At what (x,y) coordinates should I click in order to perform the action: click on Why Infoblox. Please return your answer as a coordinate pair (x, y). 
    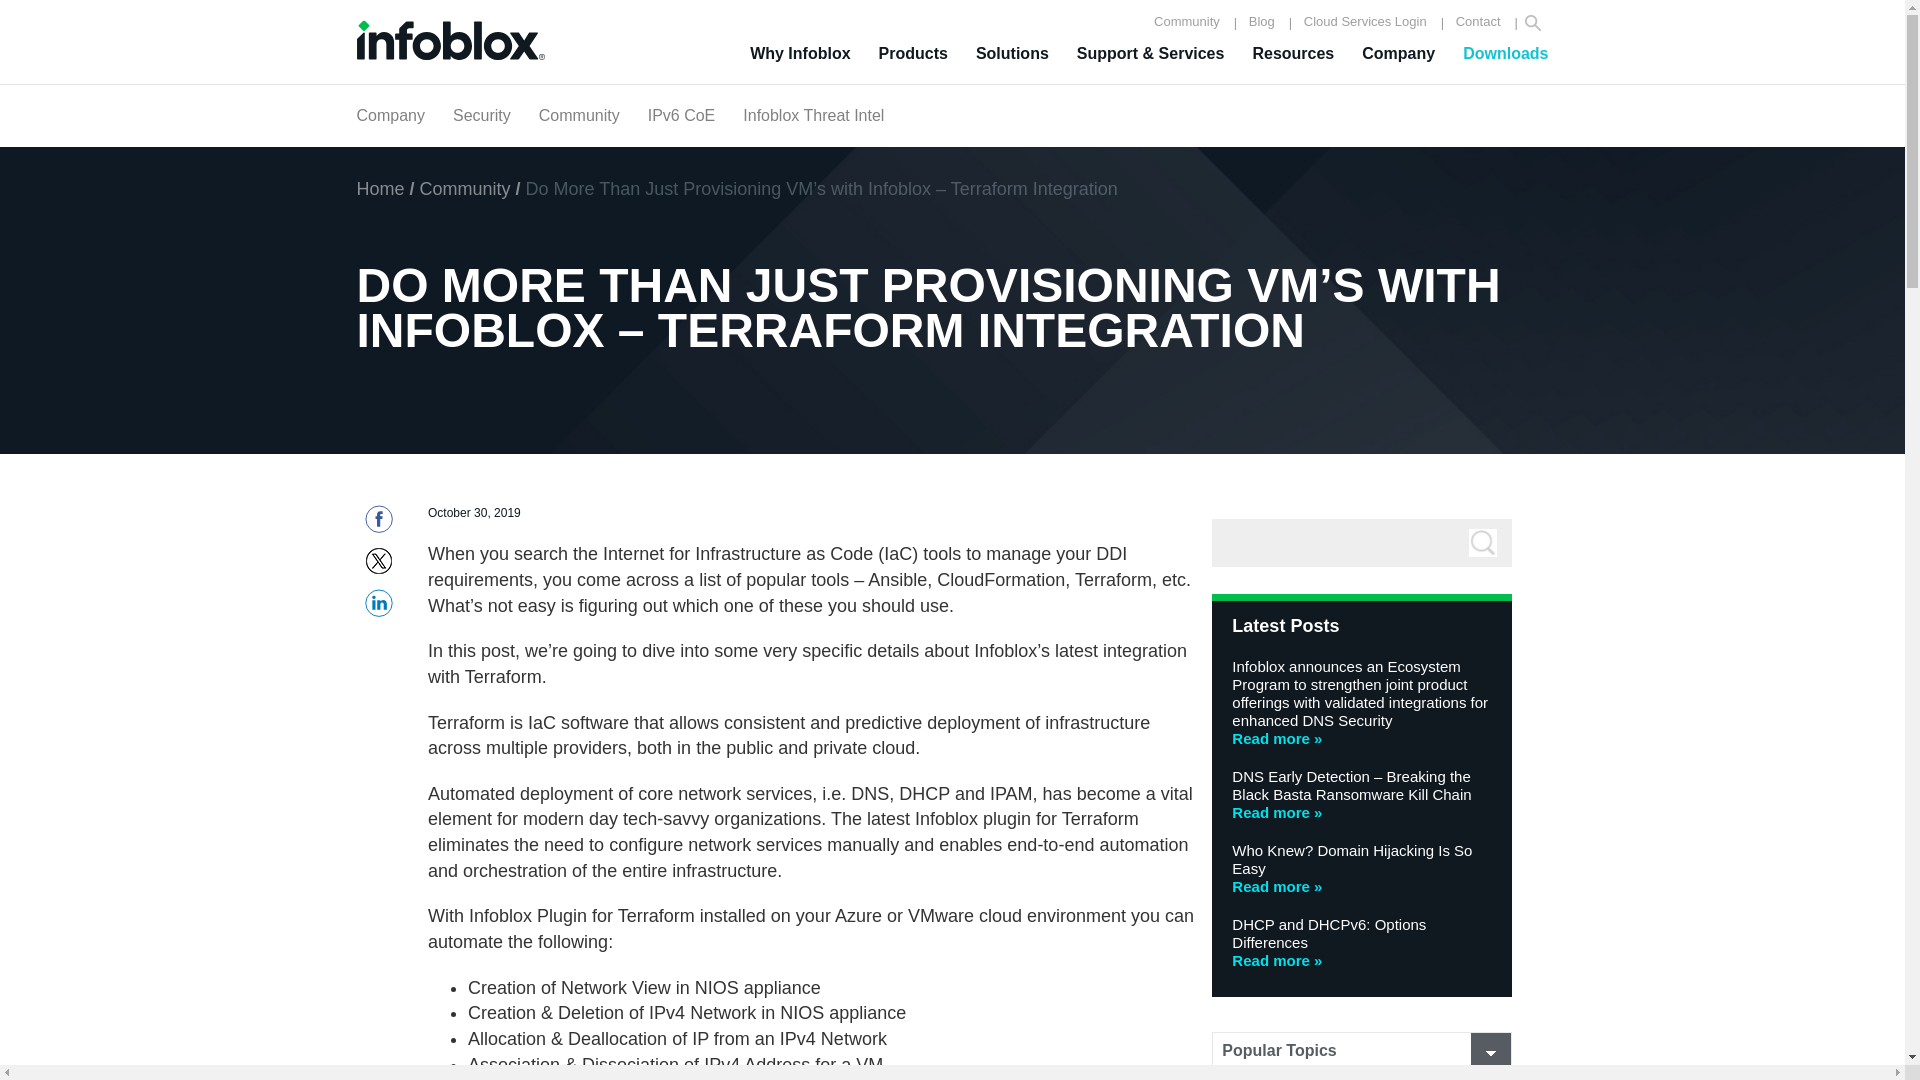
    Looking at the image, I should click on (800, 54).